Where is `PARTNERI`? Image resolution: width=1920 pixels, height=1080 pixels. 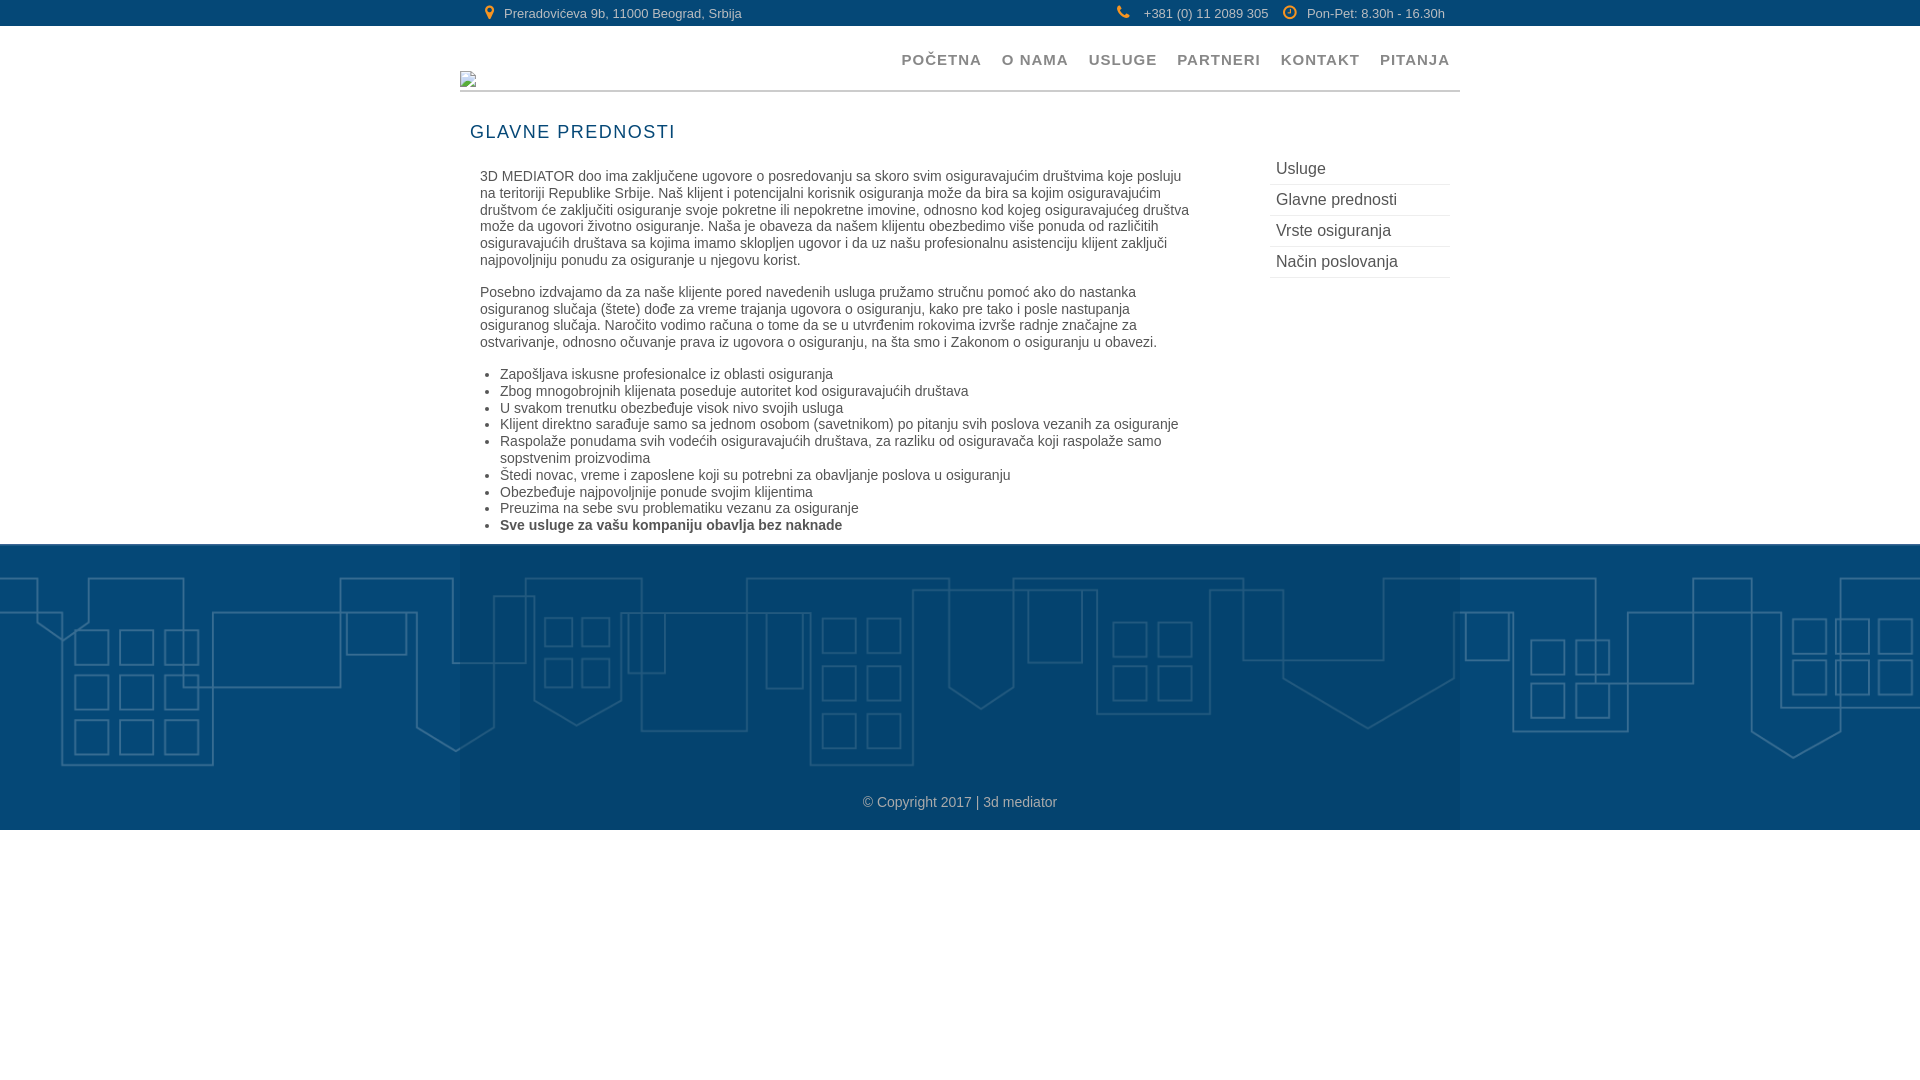
PARTNERI is located at coordinates (1219, 58).